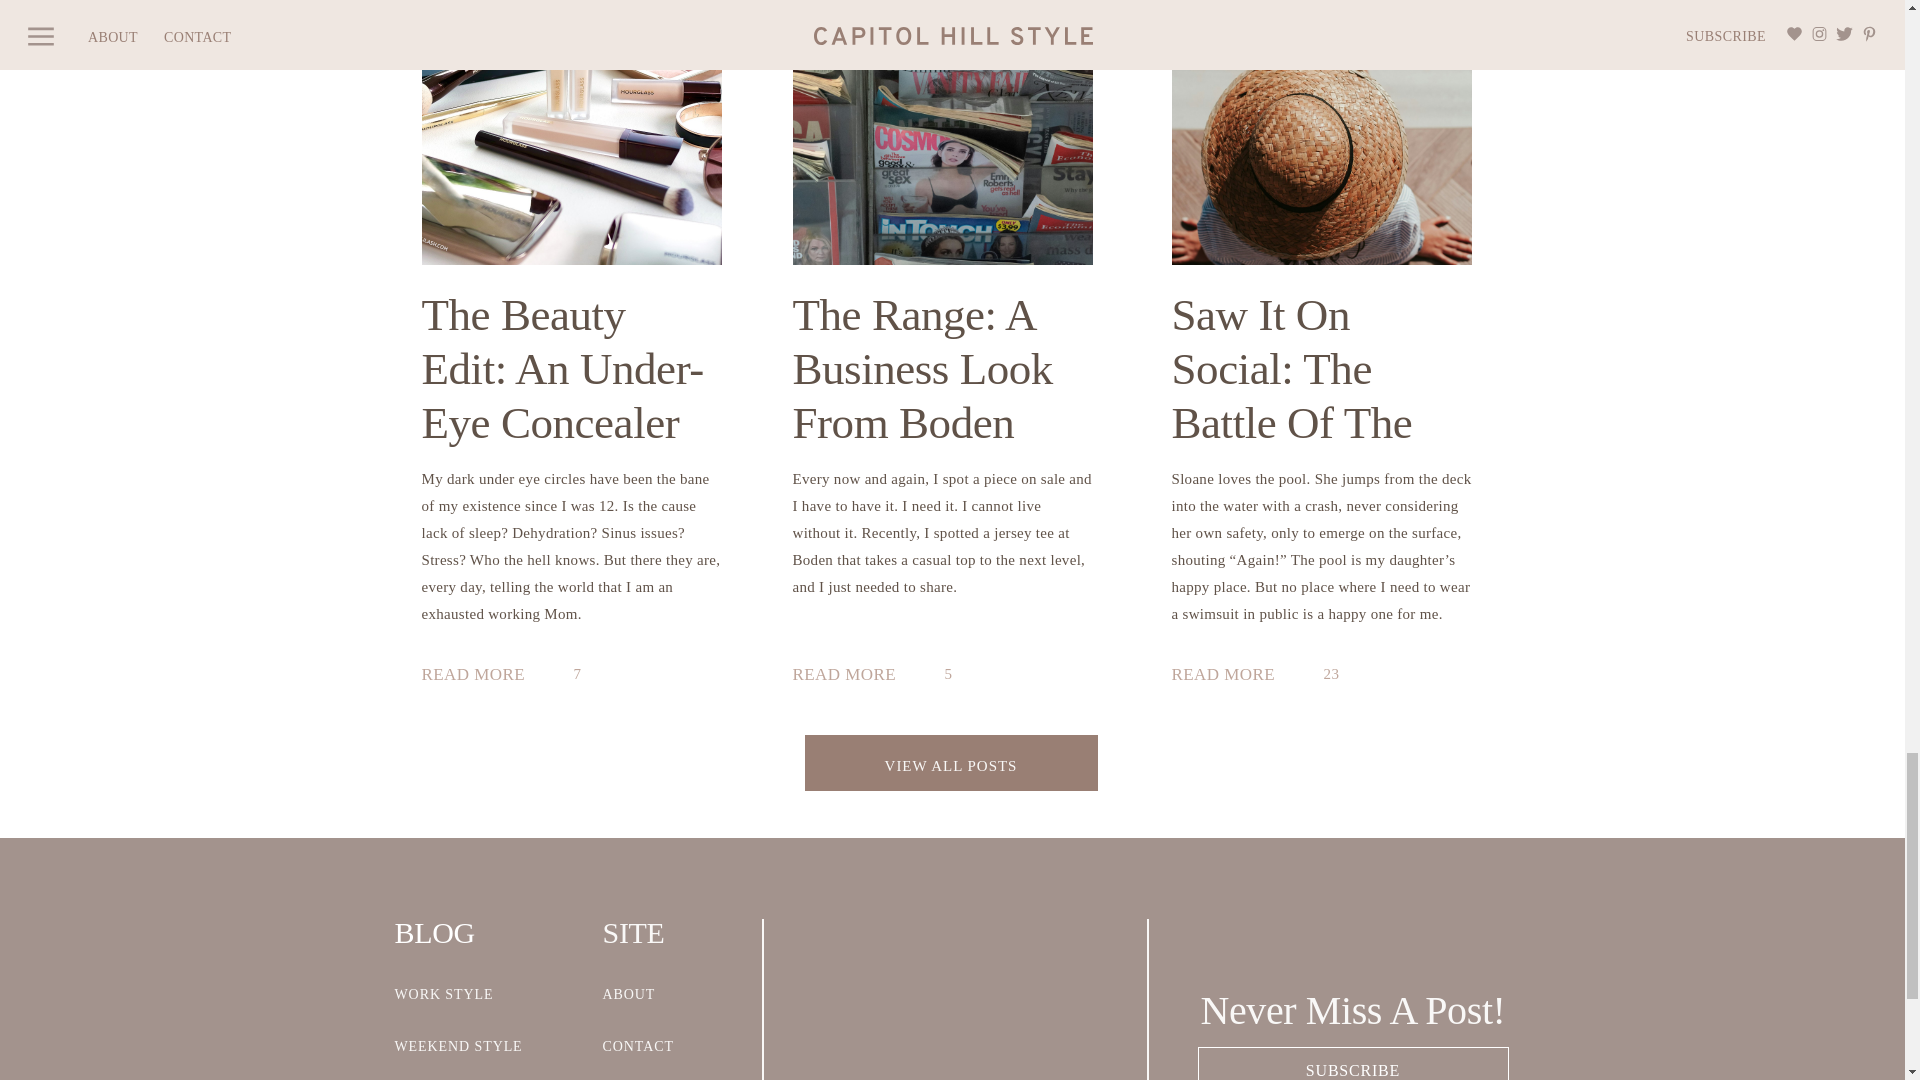 The height and width of the screenshot is (1080, 1920). What do you see at coordinates (852, 676) in the screenshot?
I see `The Range: A Business Look from Boden` at bounding box center [852, 676].